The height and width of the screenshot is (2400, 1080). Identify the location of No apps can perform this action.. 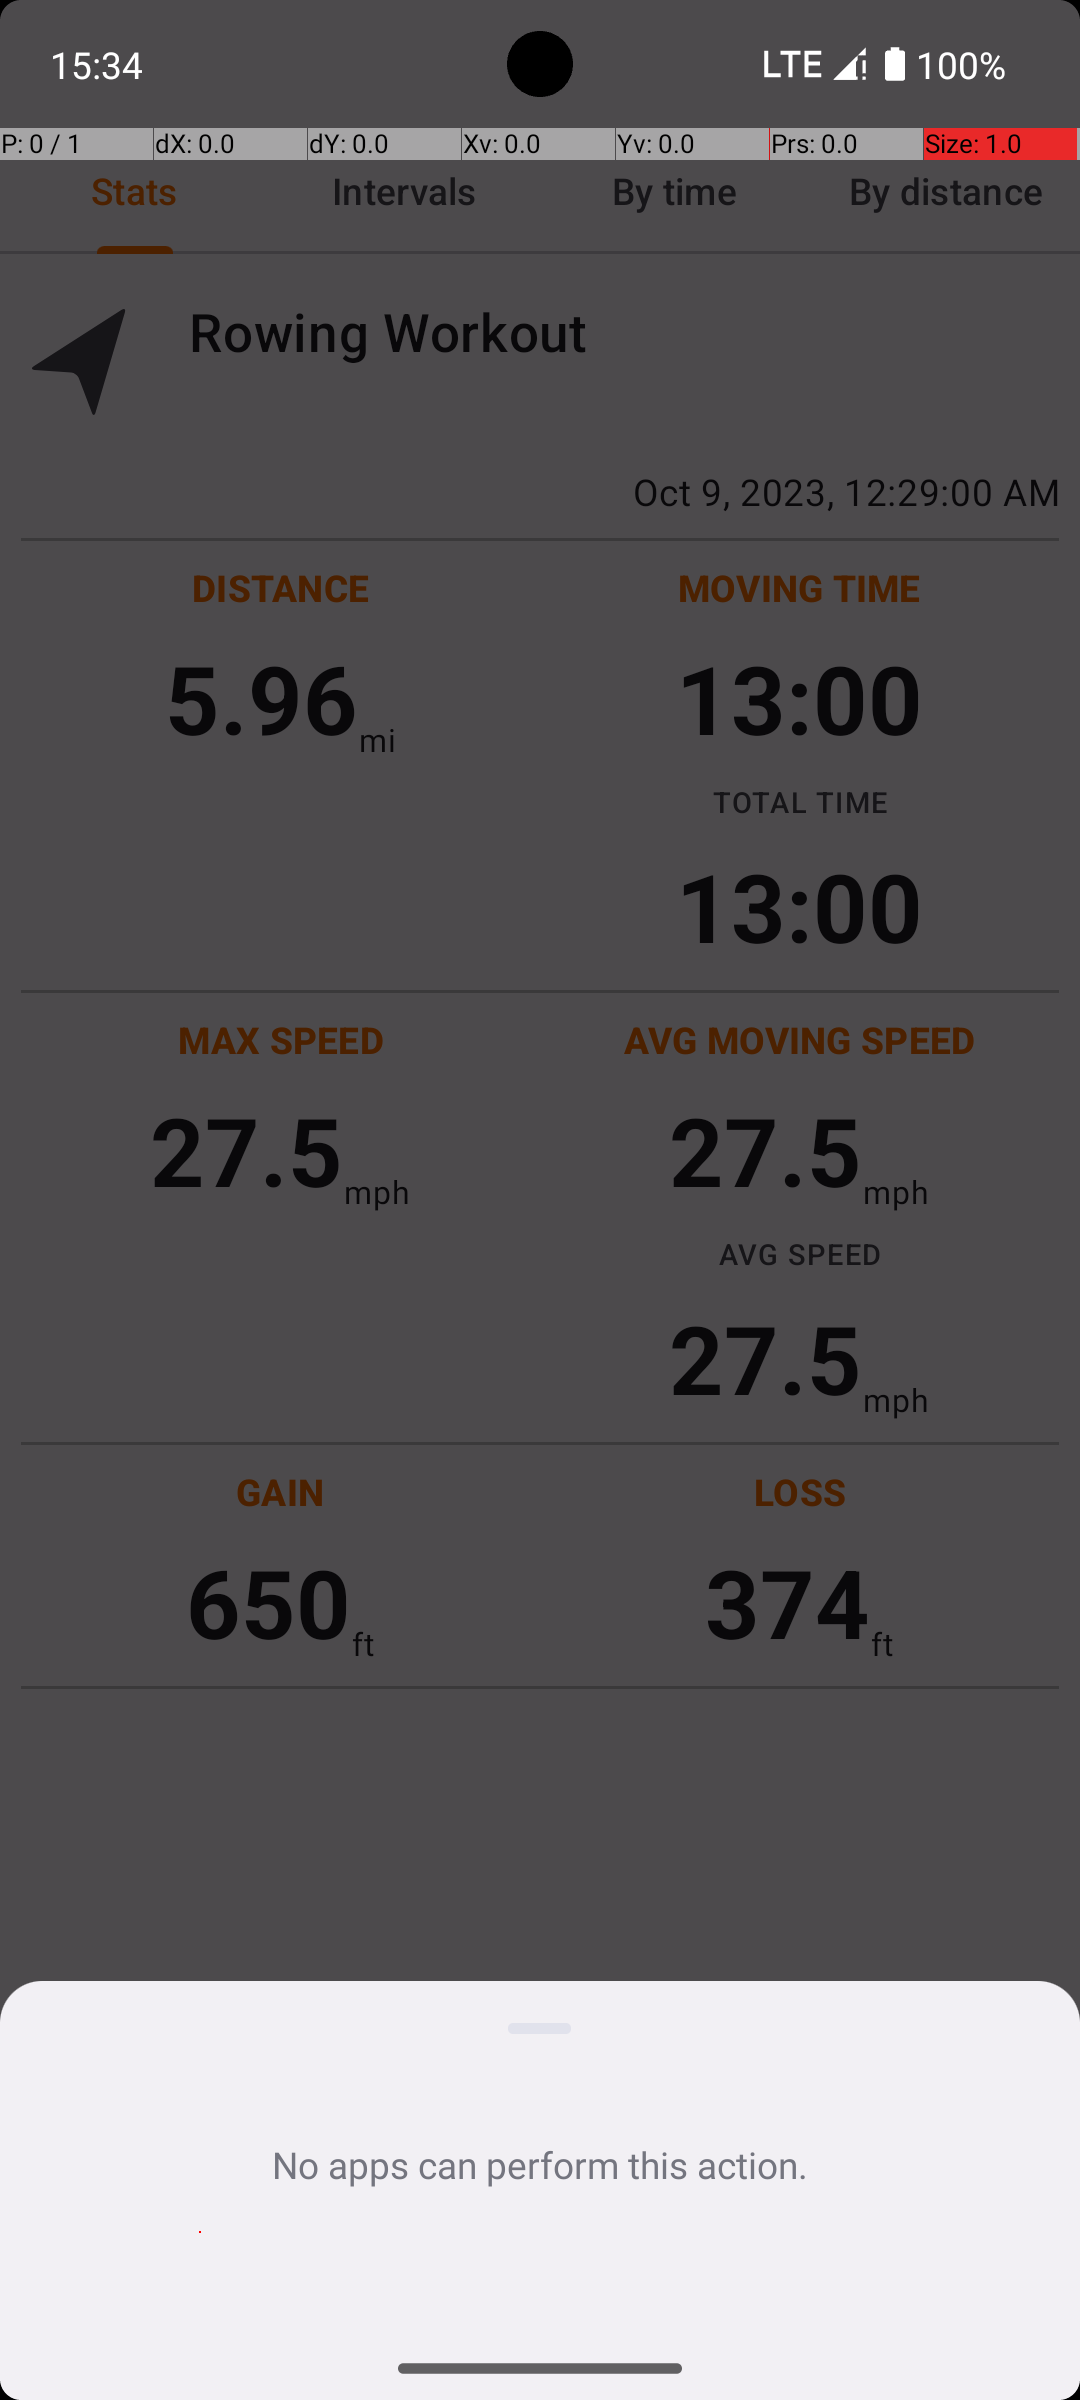
(540, 2164).